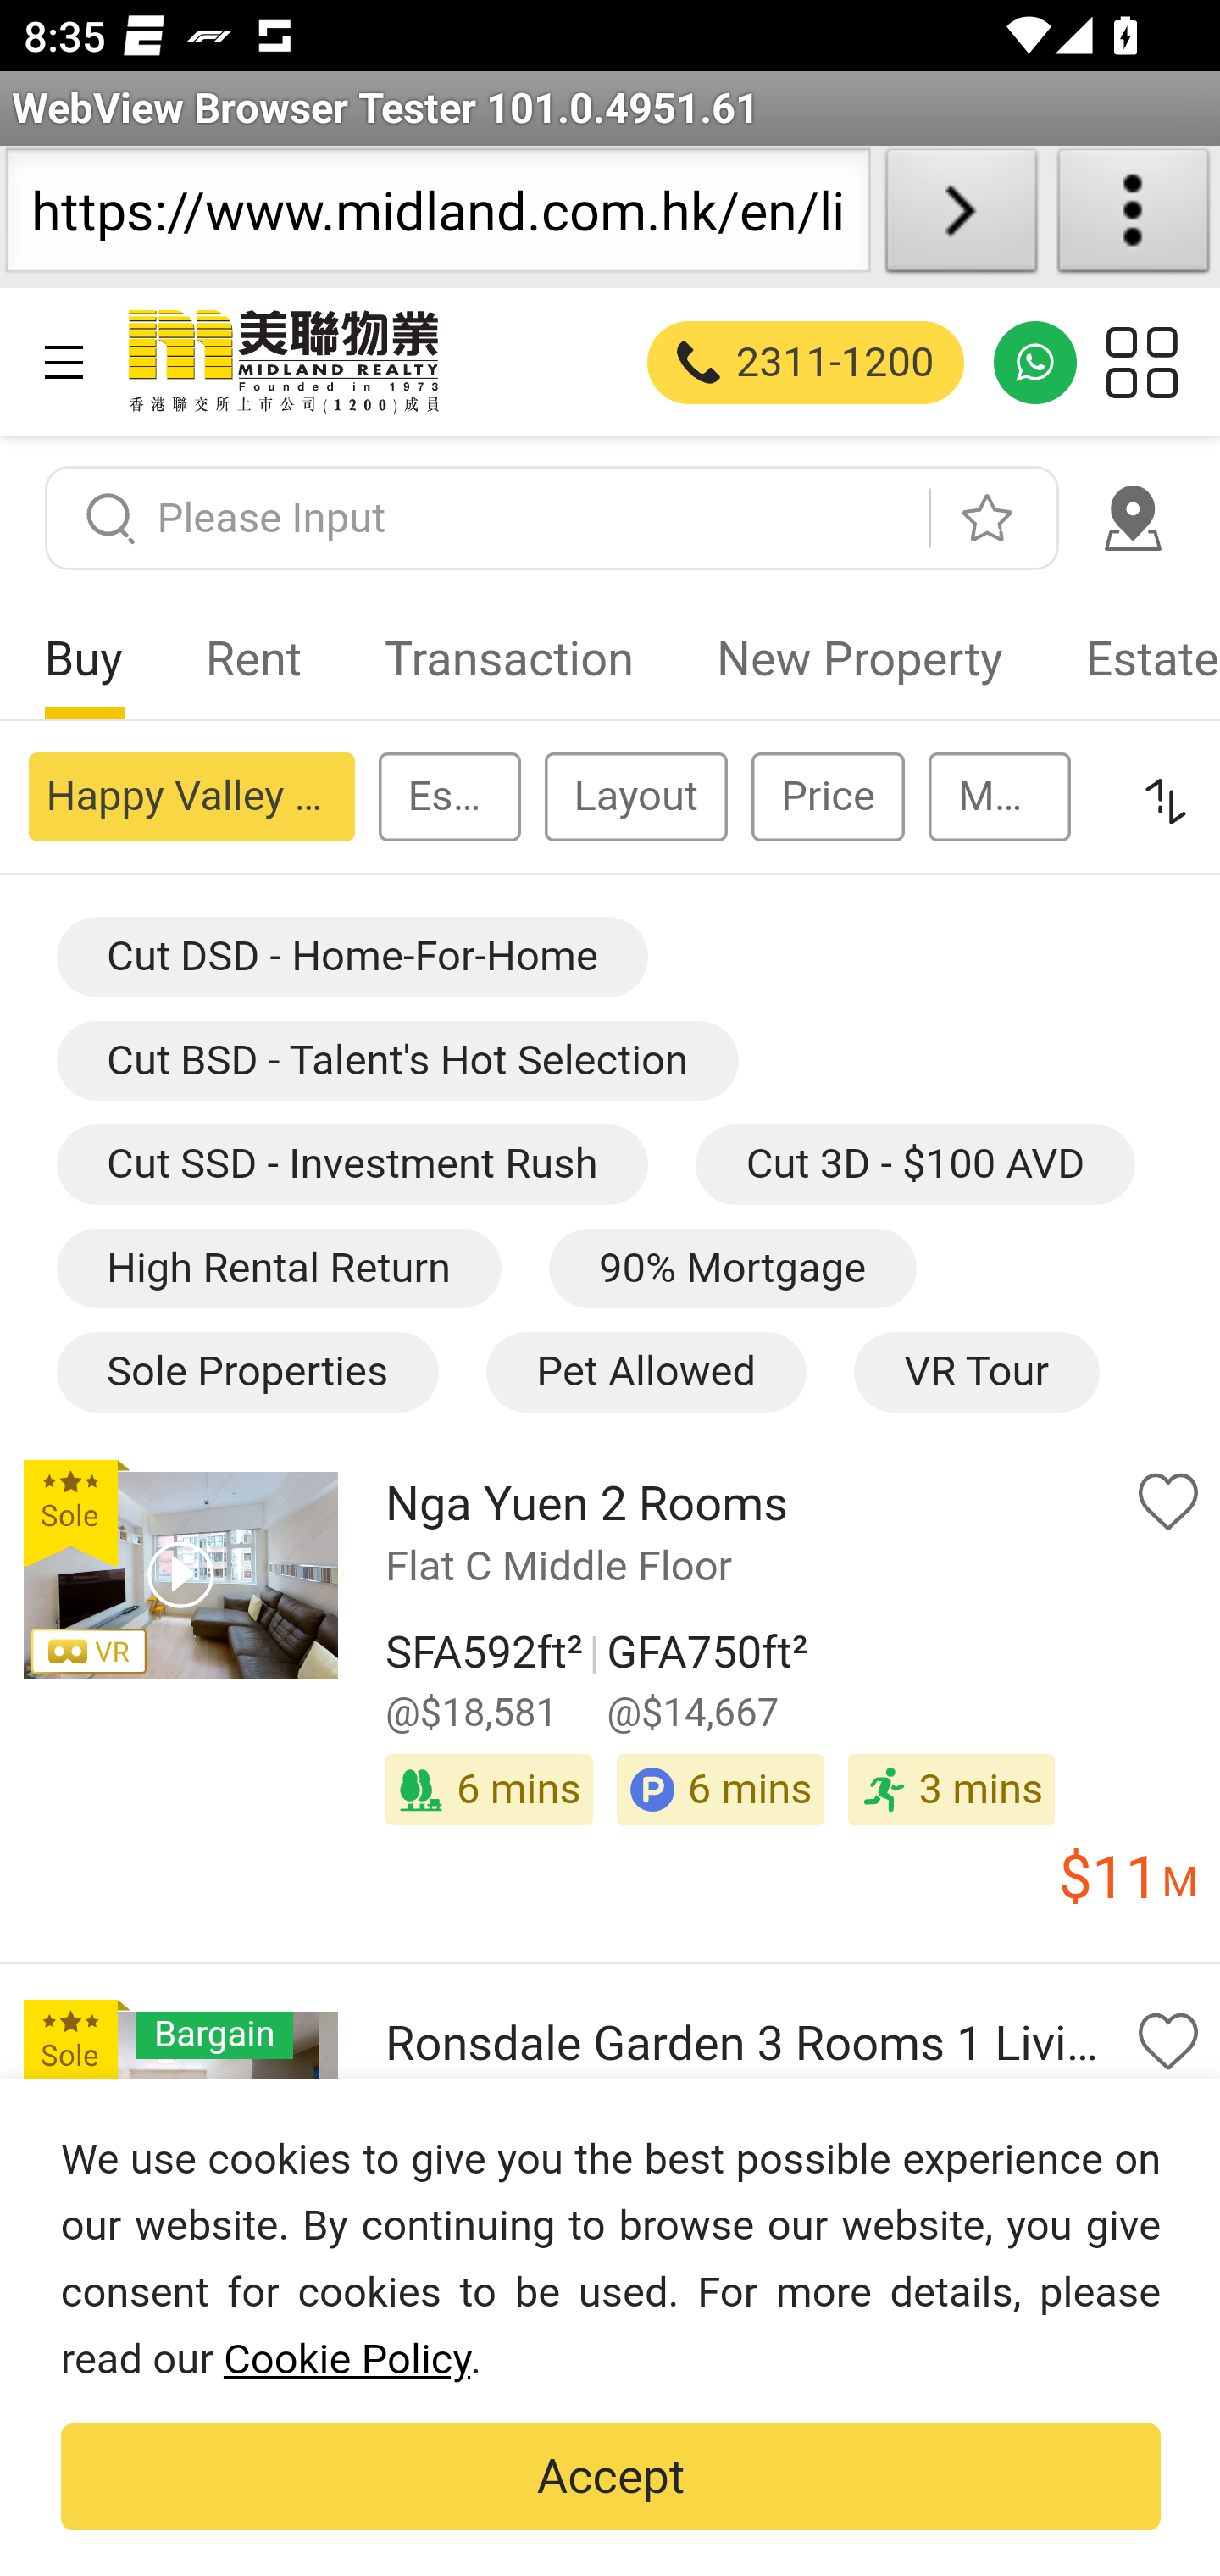  I want to click on Estate, so click(1132, 659).